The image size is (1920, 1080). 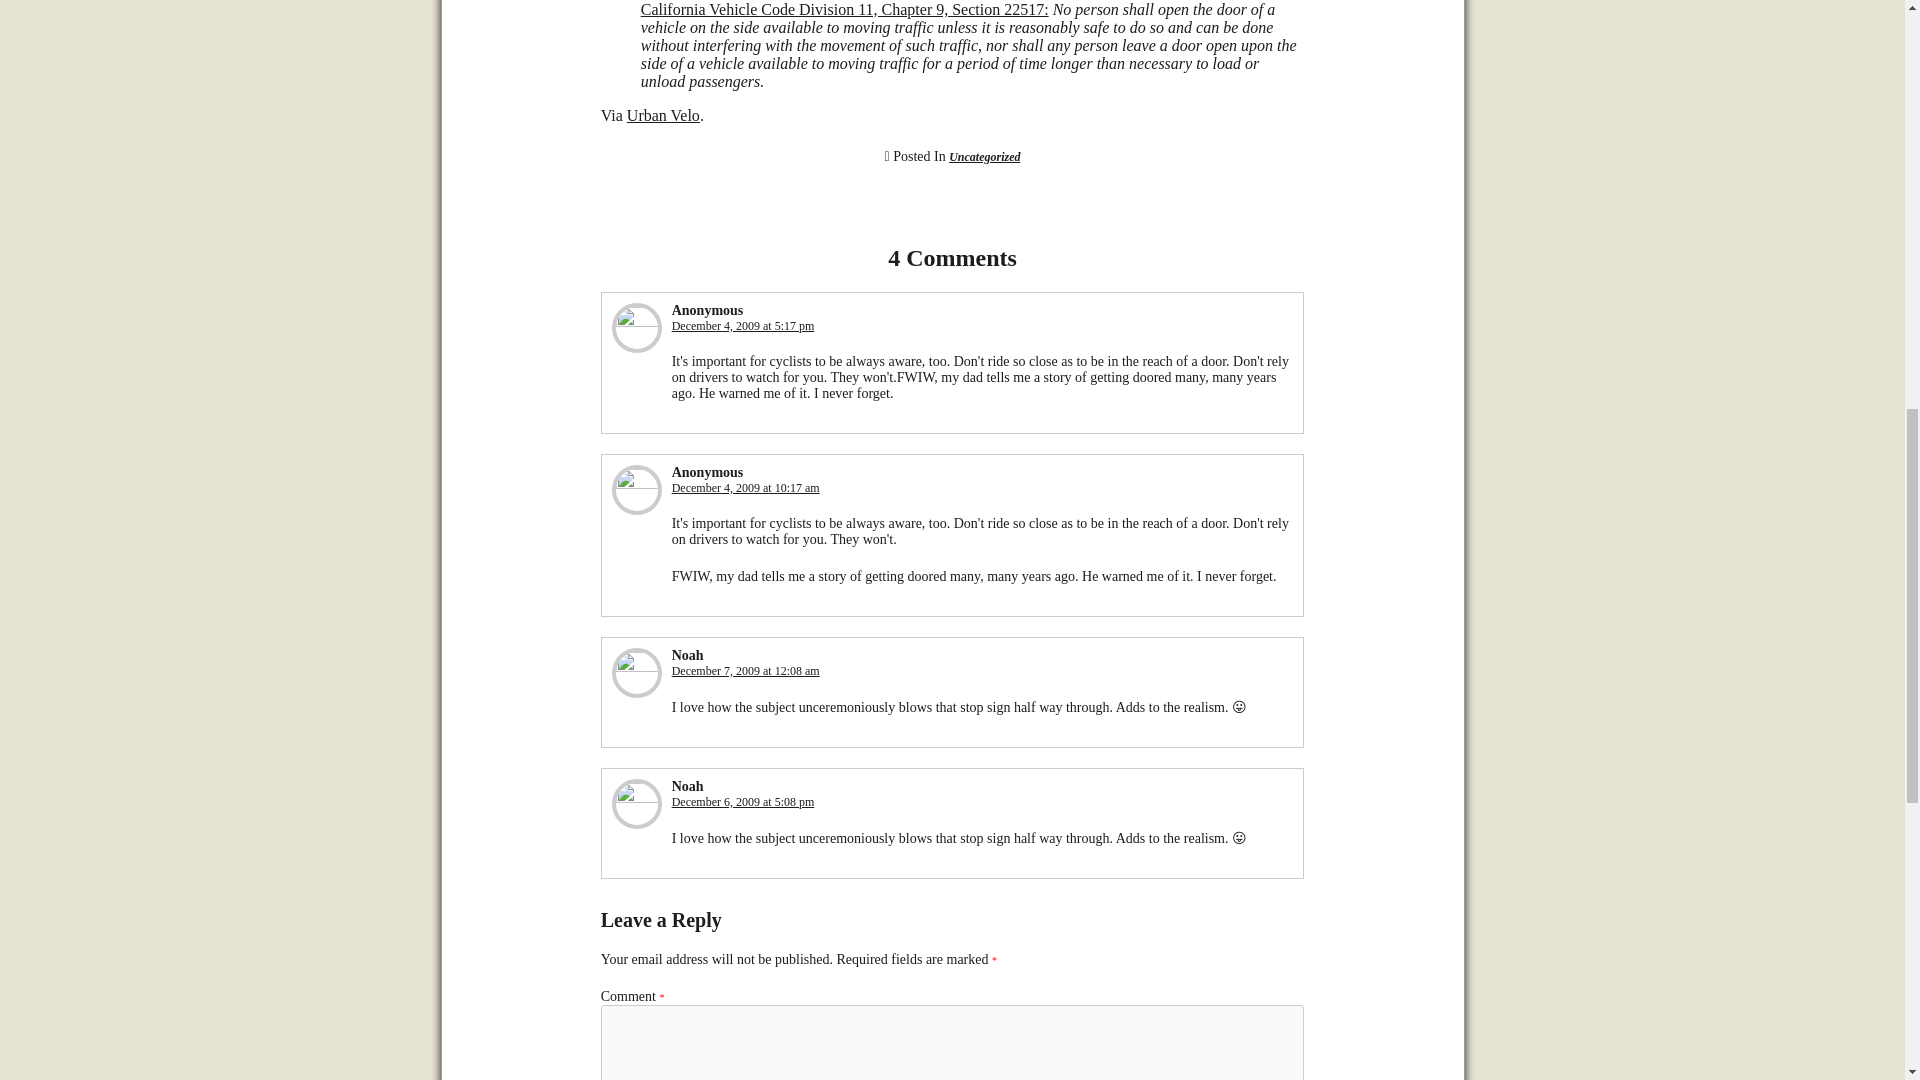 I want to click on Uncategorized, so click(x=984, y=157).